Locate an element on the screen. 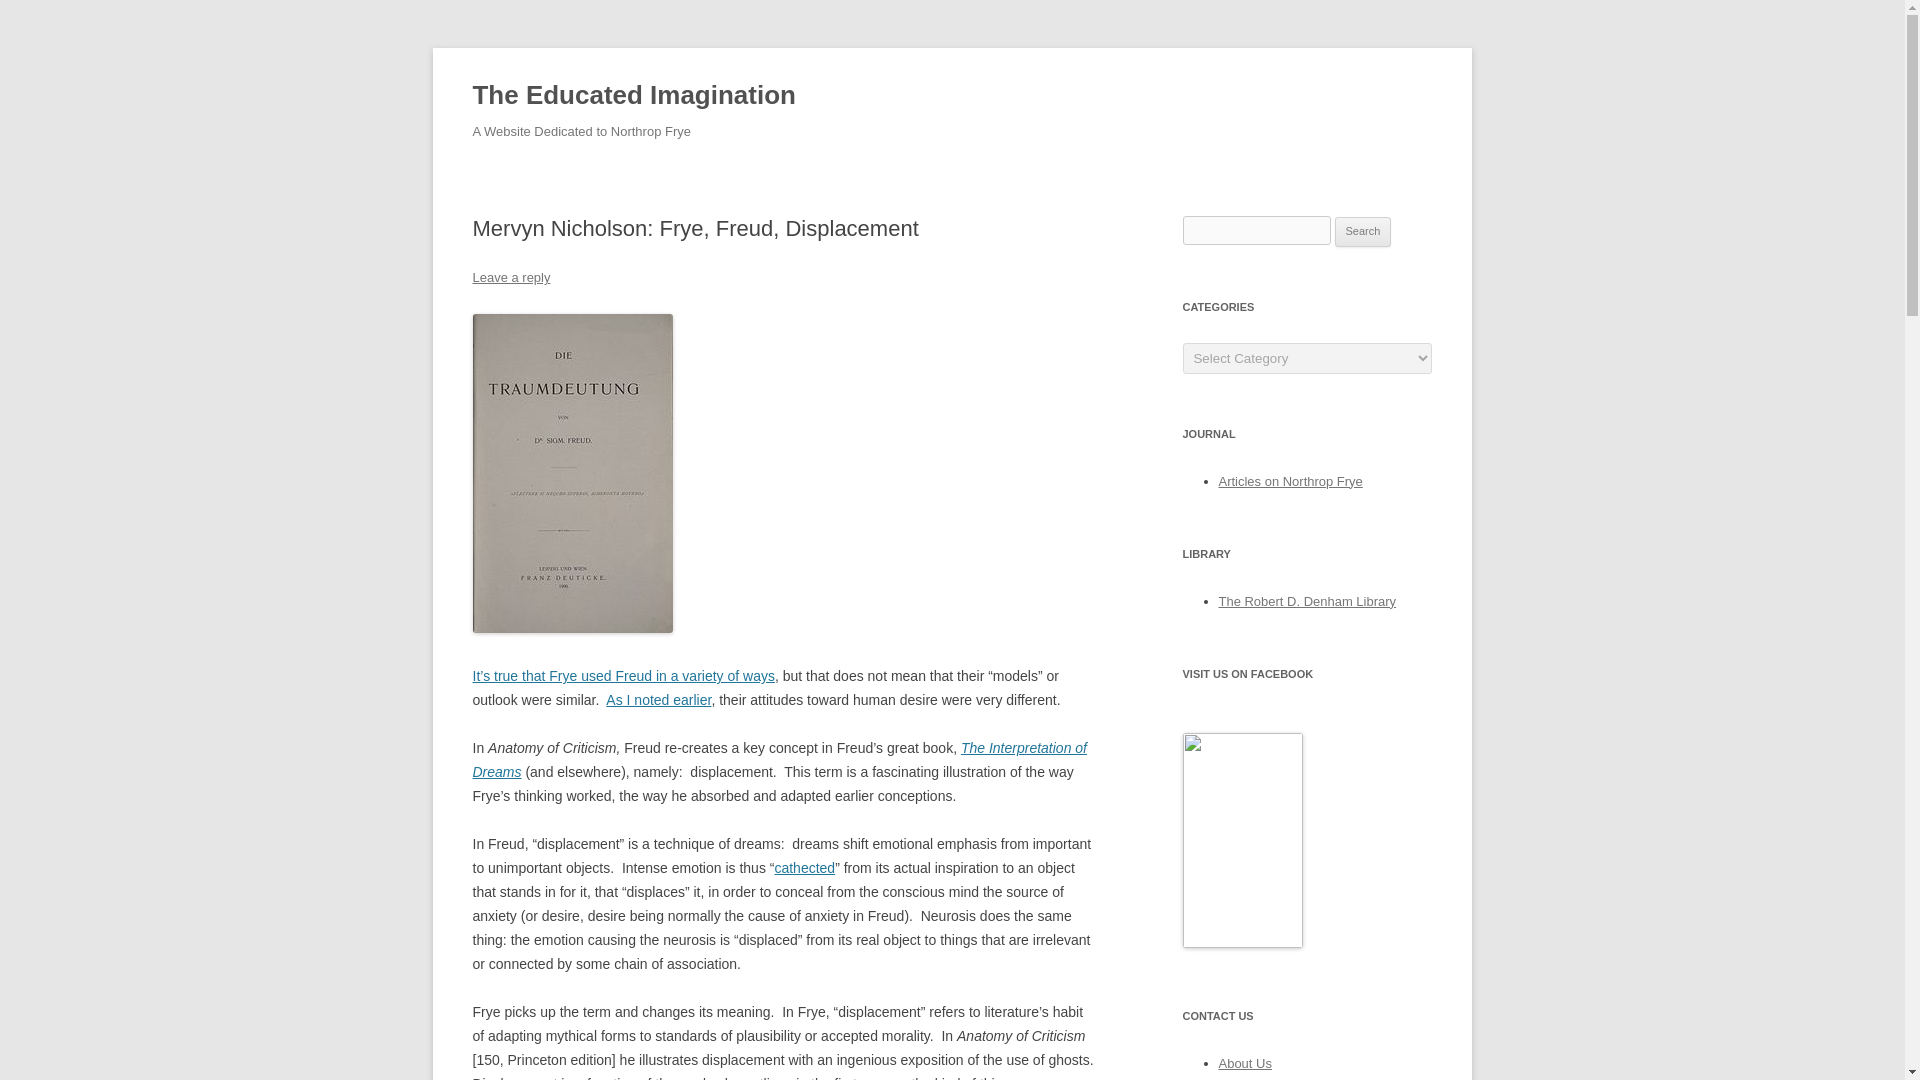  About Us is located at coordinates (1244, 1064).